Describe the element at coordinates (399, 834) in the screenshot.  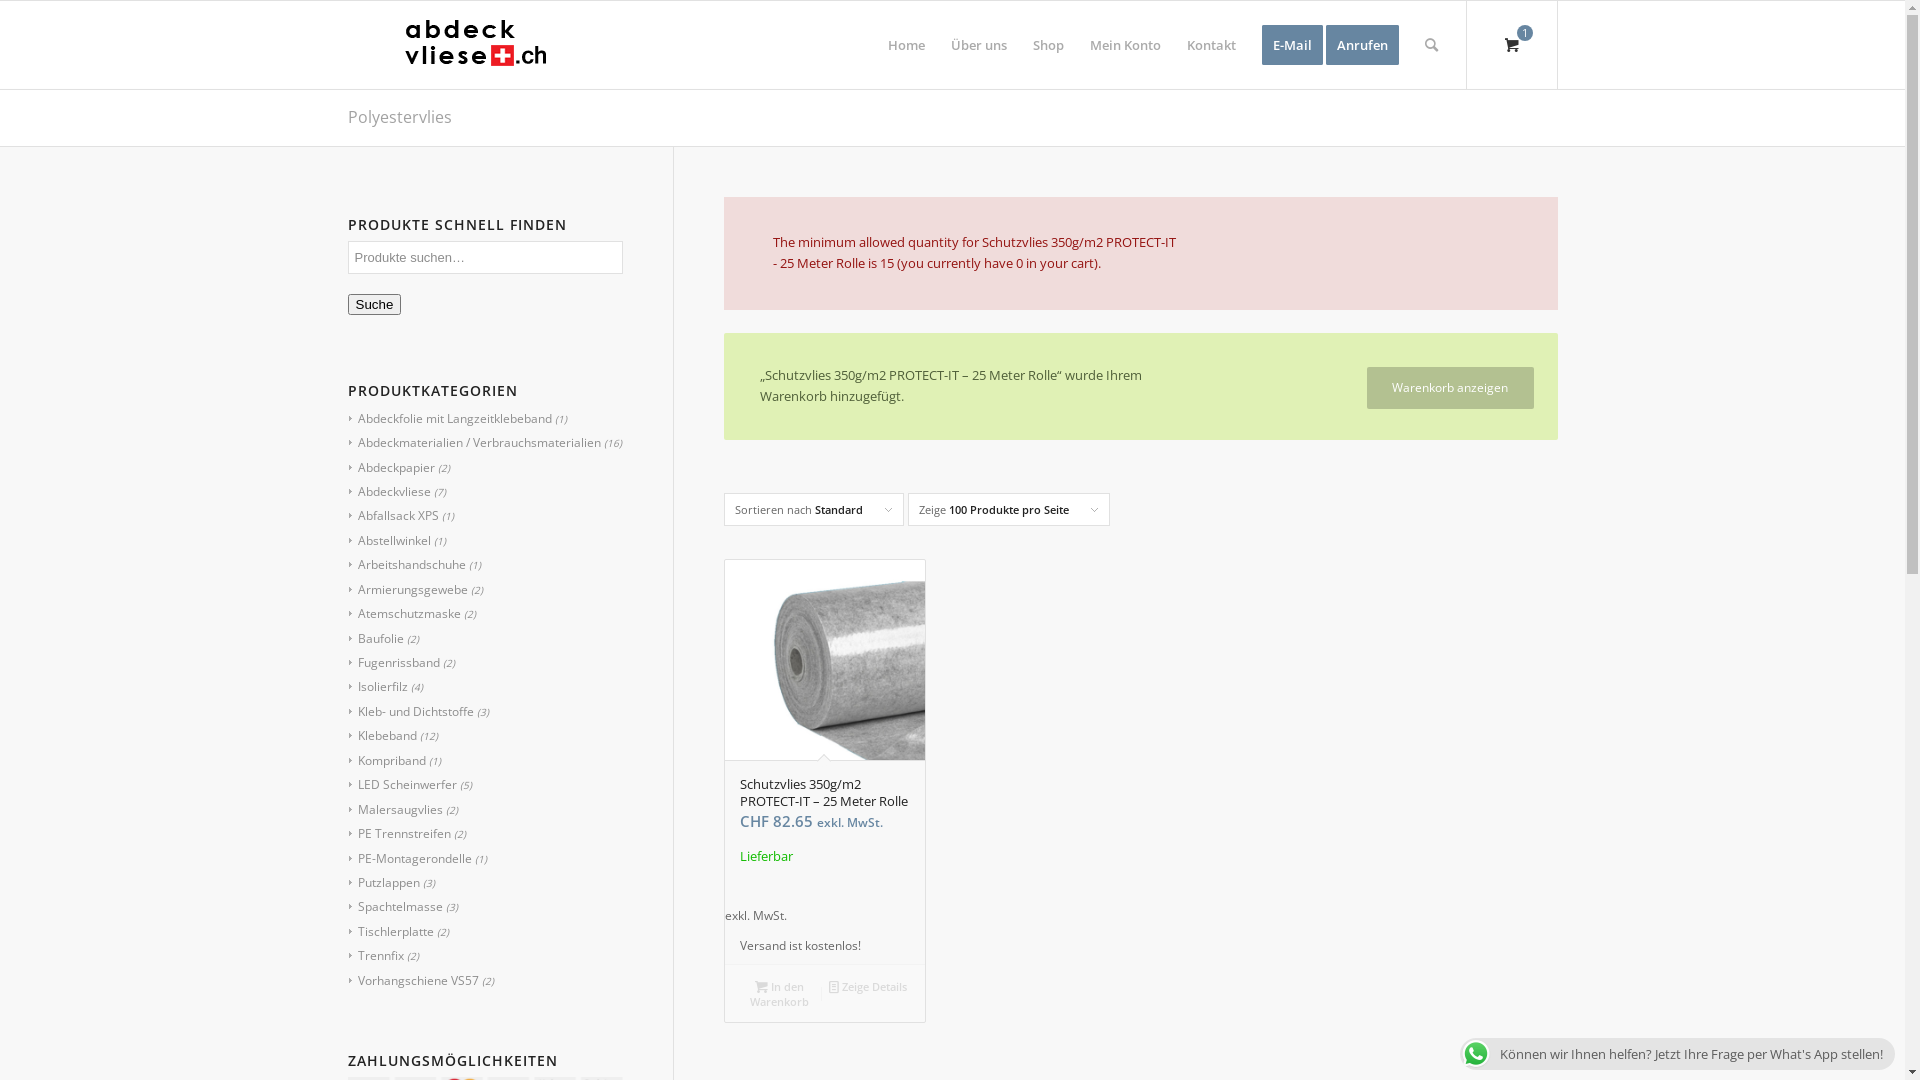
I see `PE Trennstreifen` at that location.